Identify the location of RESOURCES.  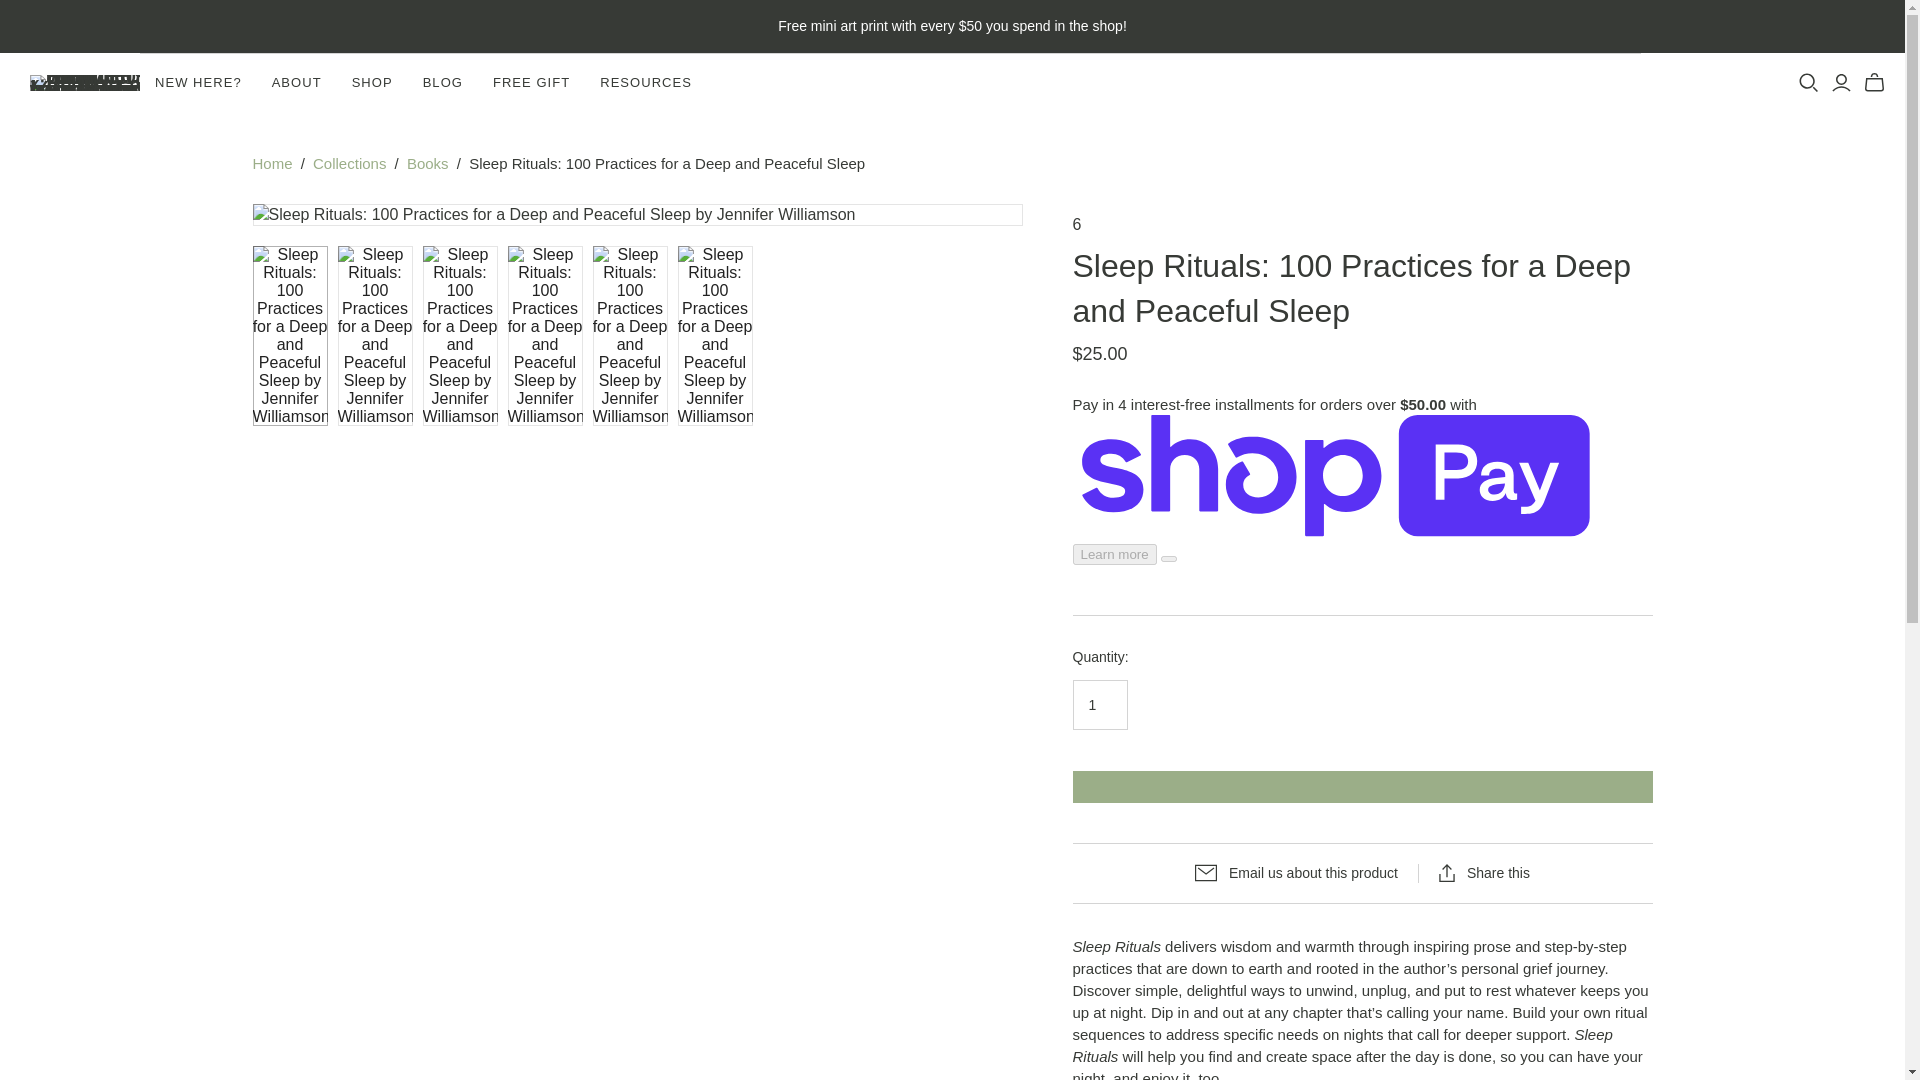
(646, 82).